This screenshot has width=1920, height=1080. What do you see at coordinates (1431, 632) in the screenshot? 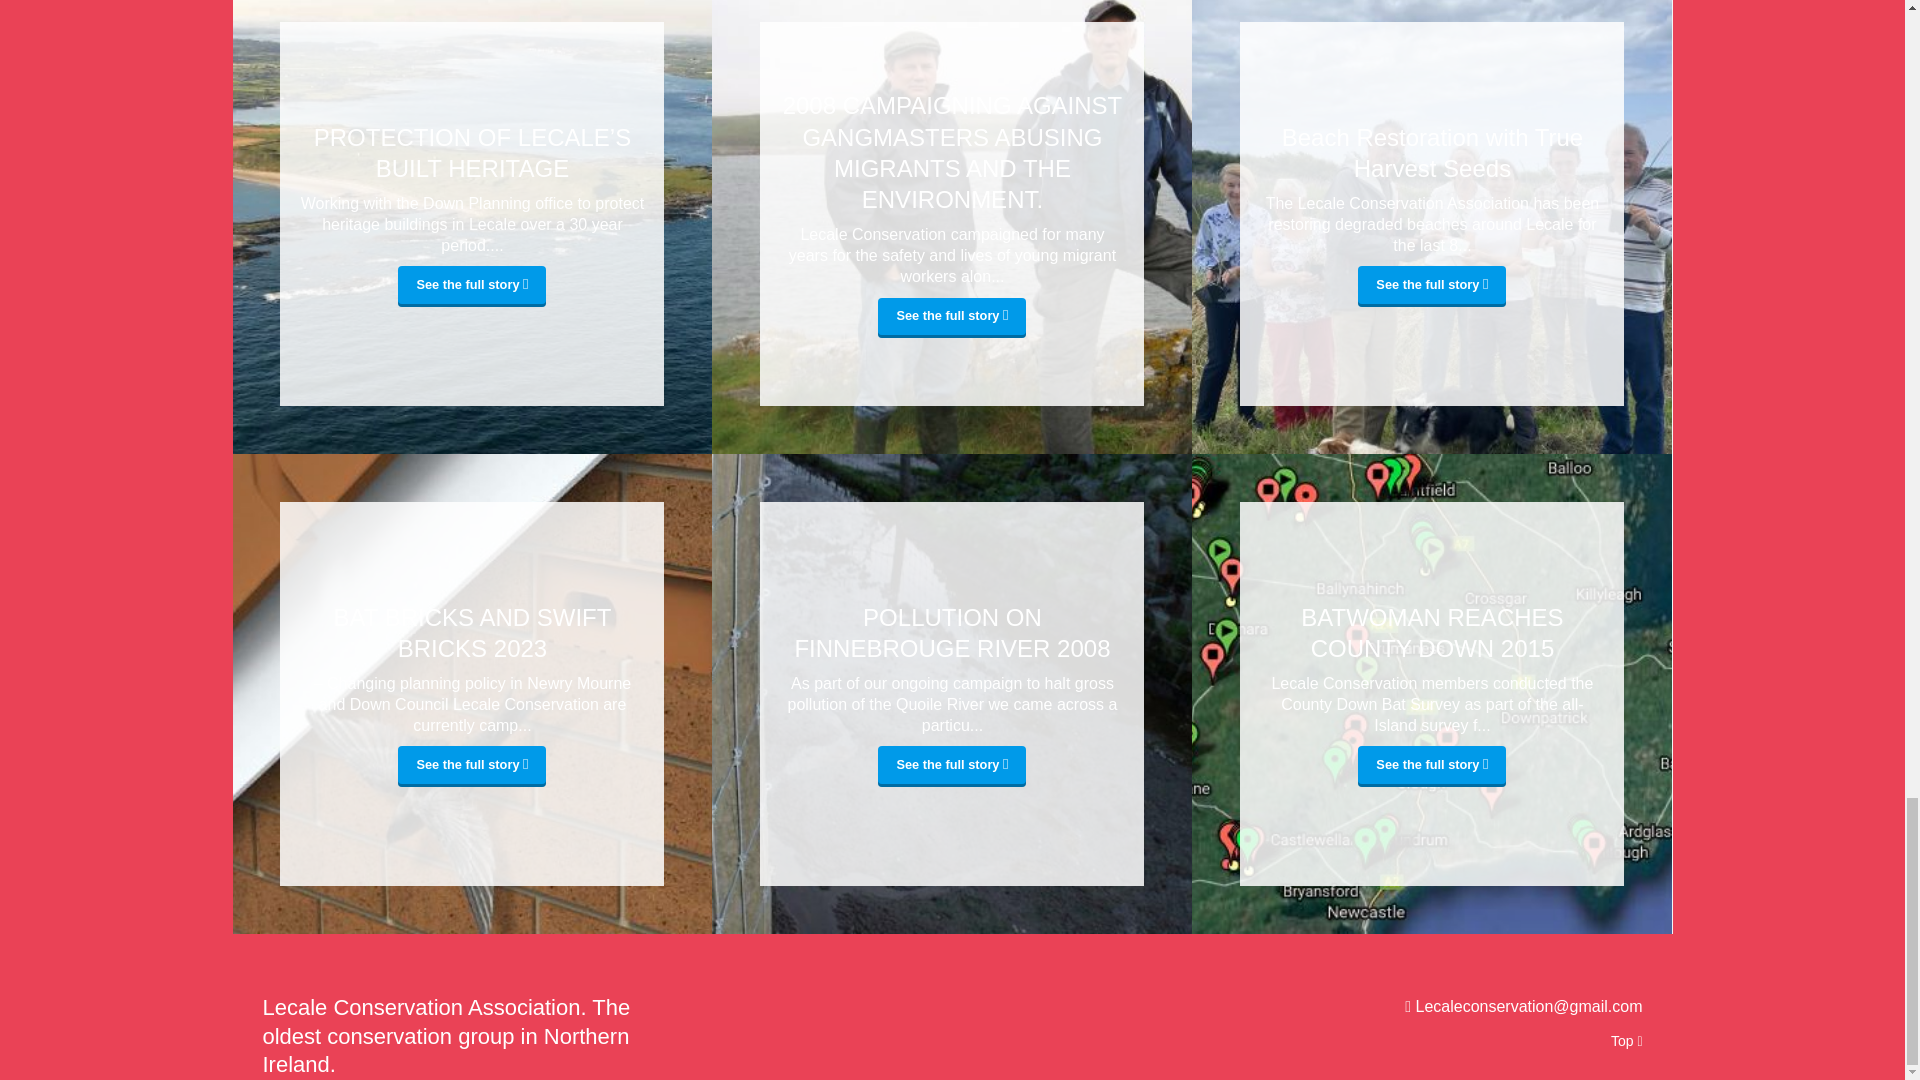
I see `BATWOMAN REACHES COUNTY DOWN 2015` at bounding box center [1431, 632].